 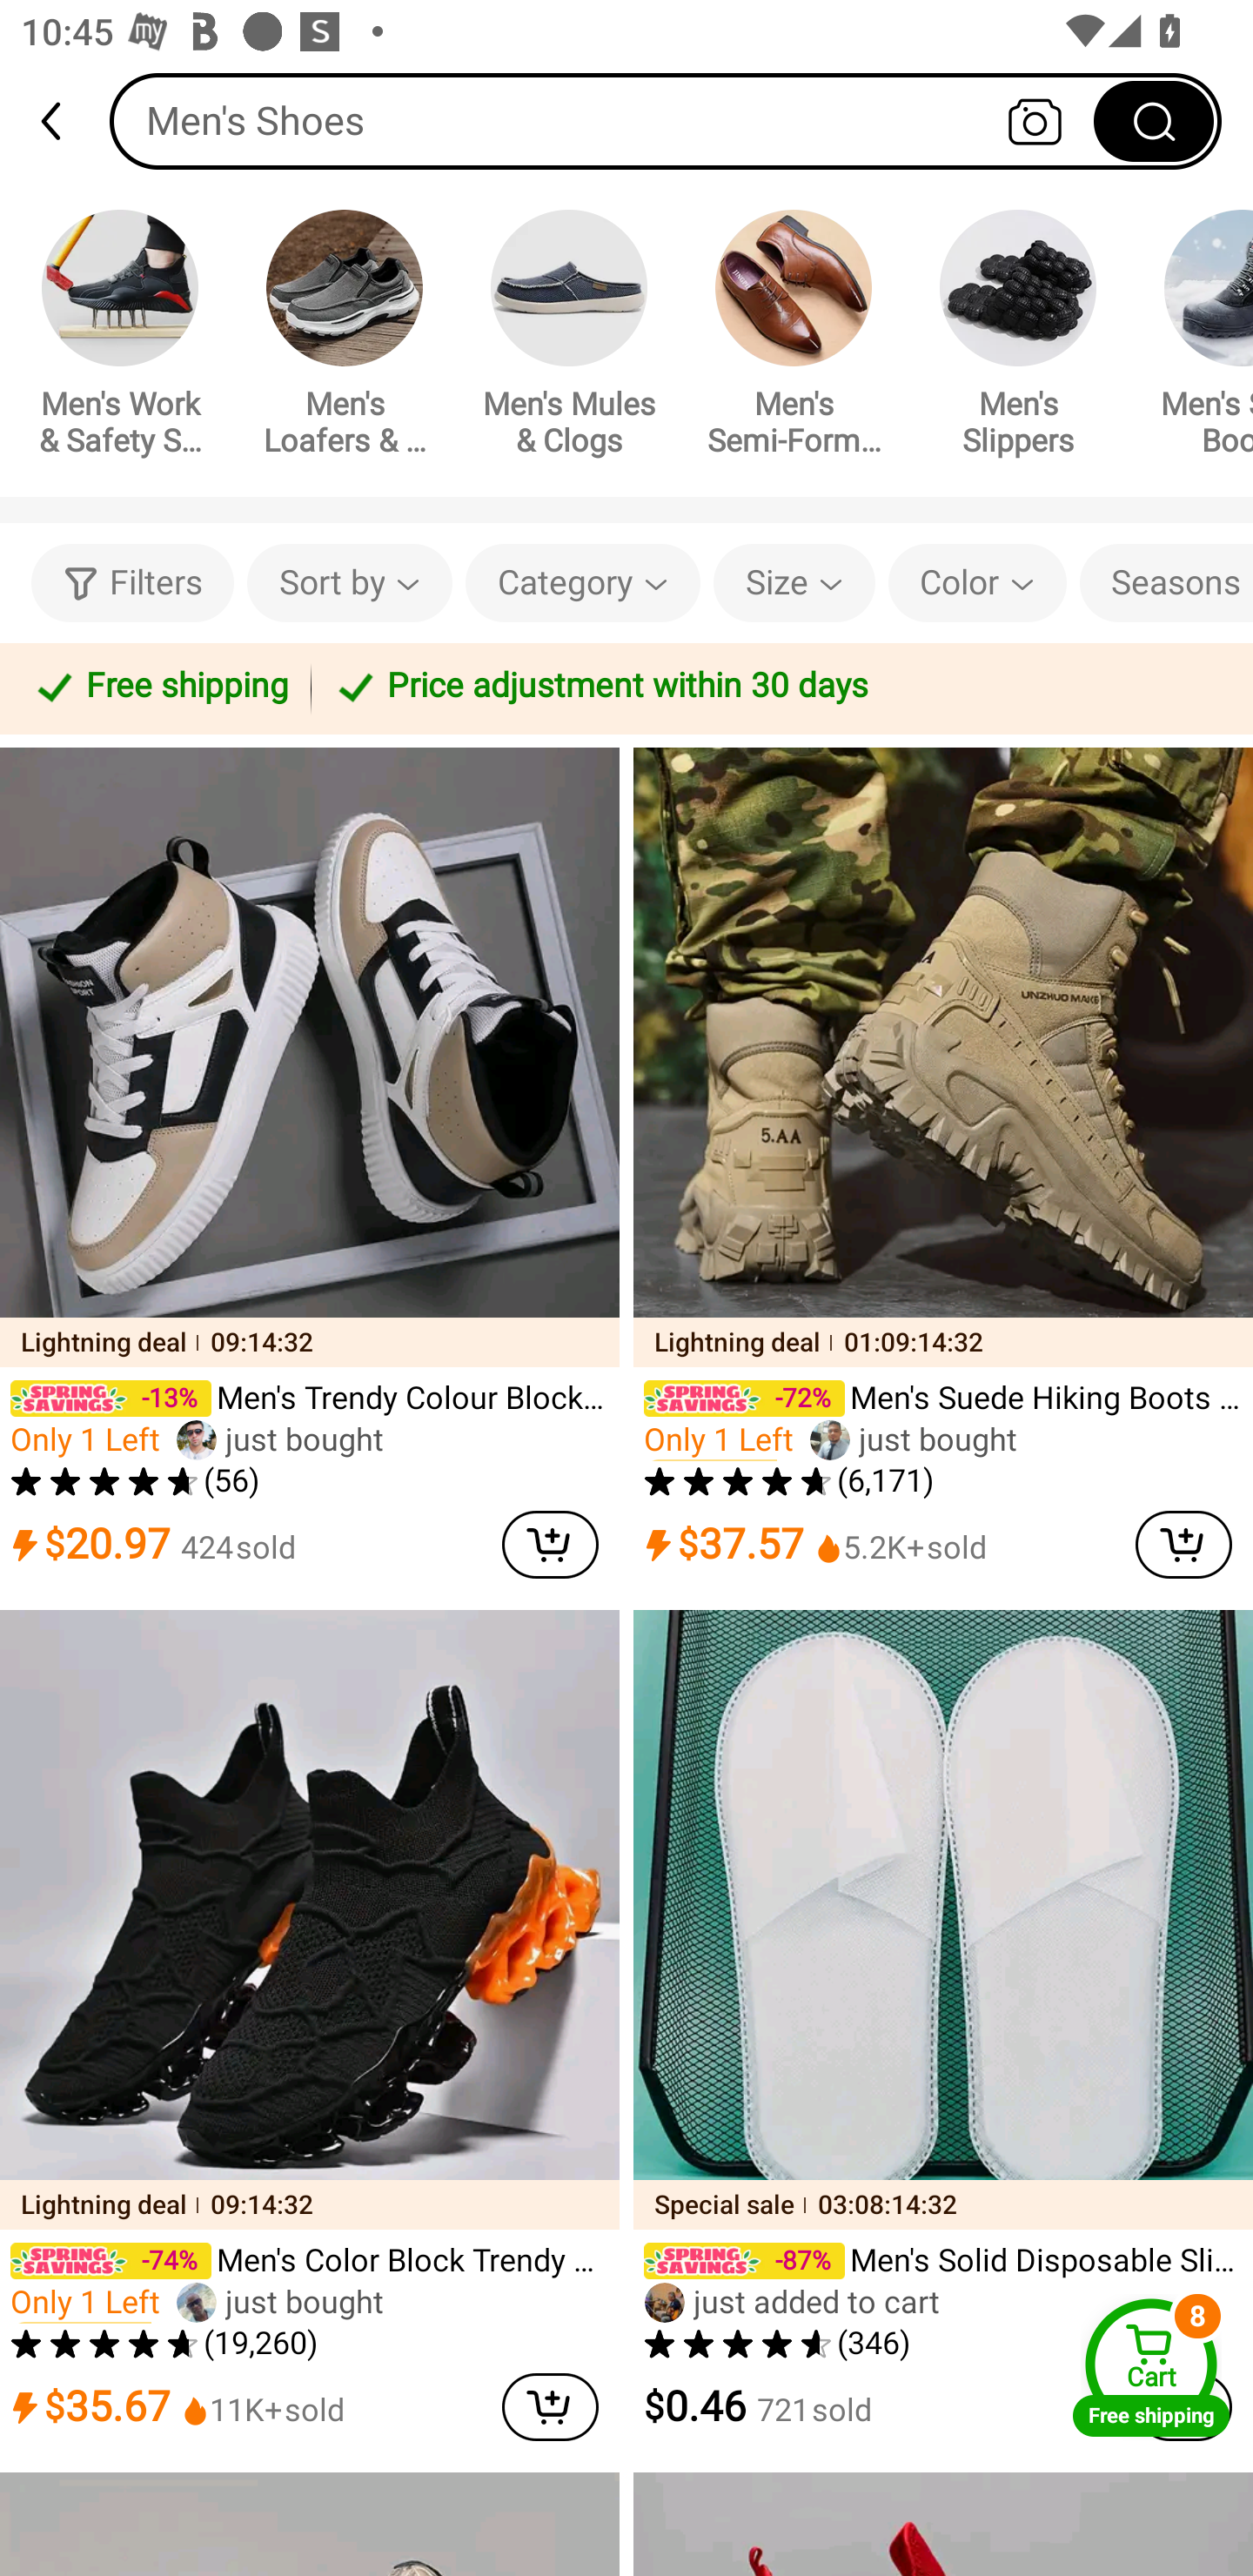 I want to click on Men's Slippers, so click(x=1018, y=338).